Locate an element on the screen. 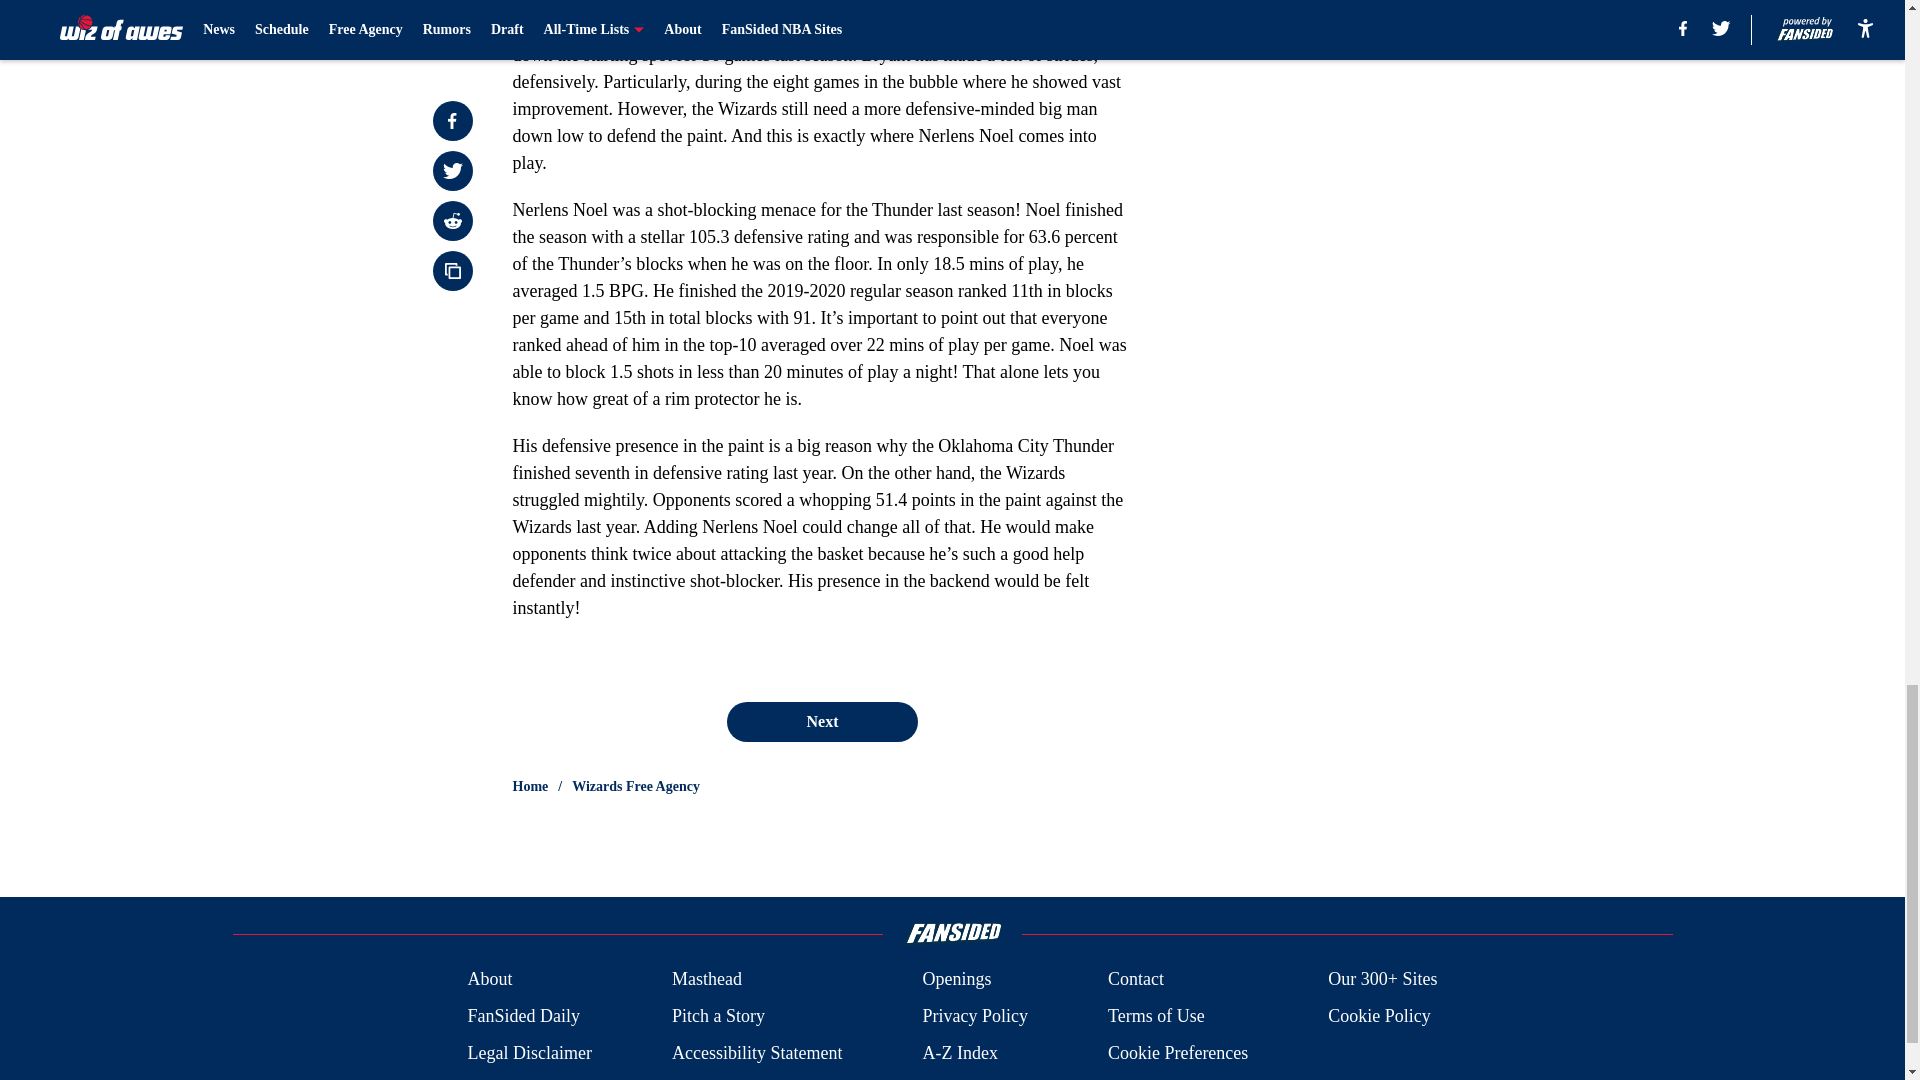 The height and width of the screenshot is (1080, 1920). Next is located at coordinates (821, 722).